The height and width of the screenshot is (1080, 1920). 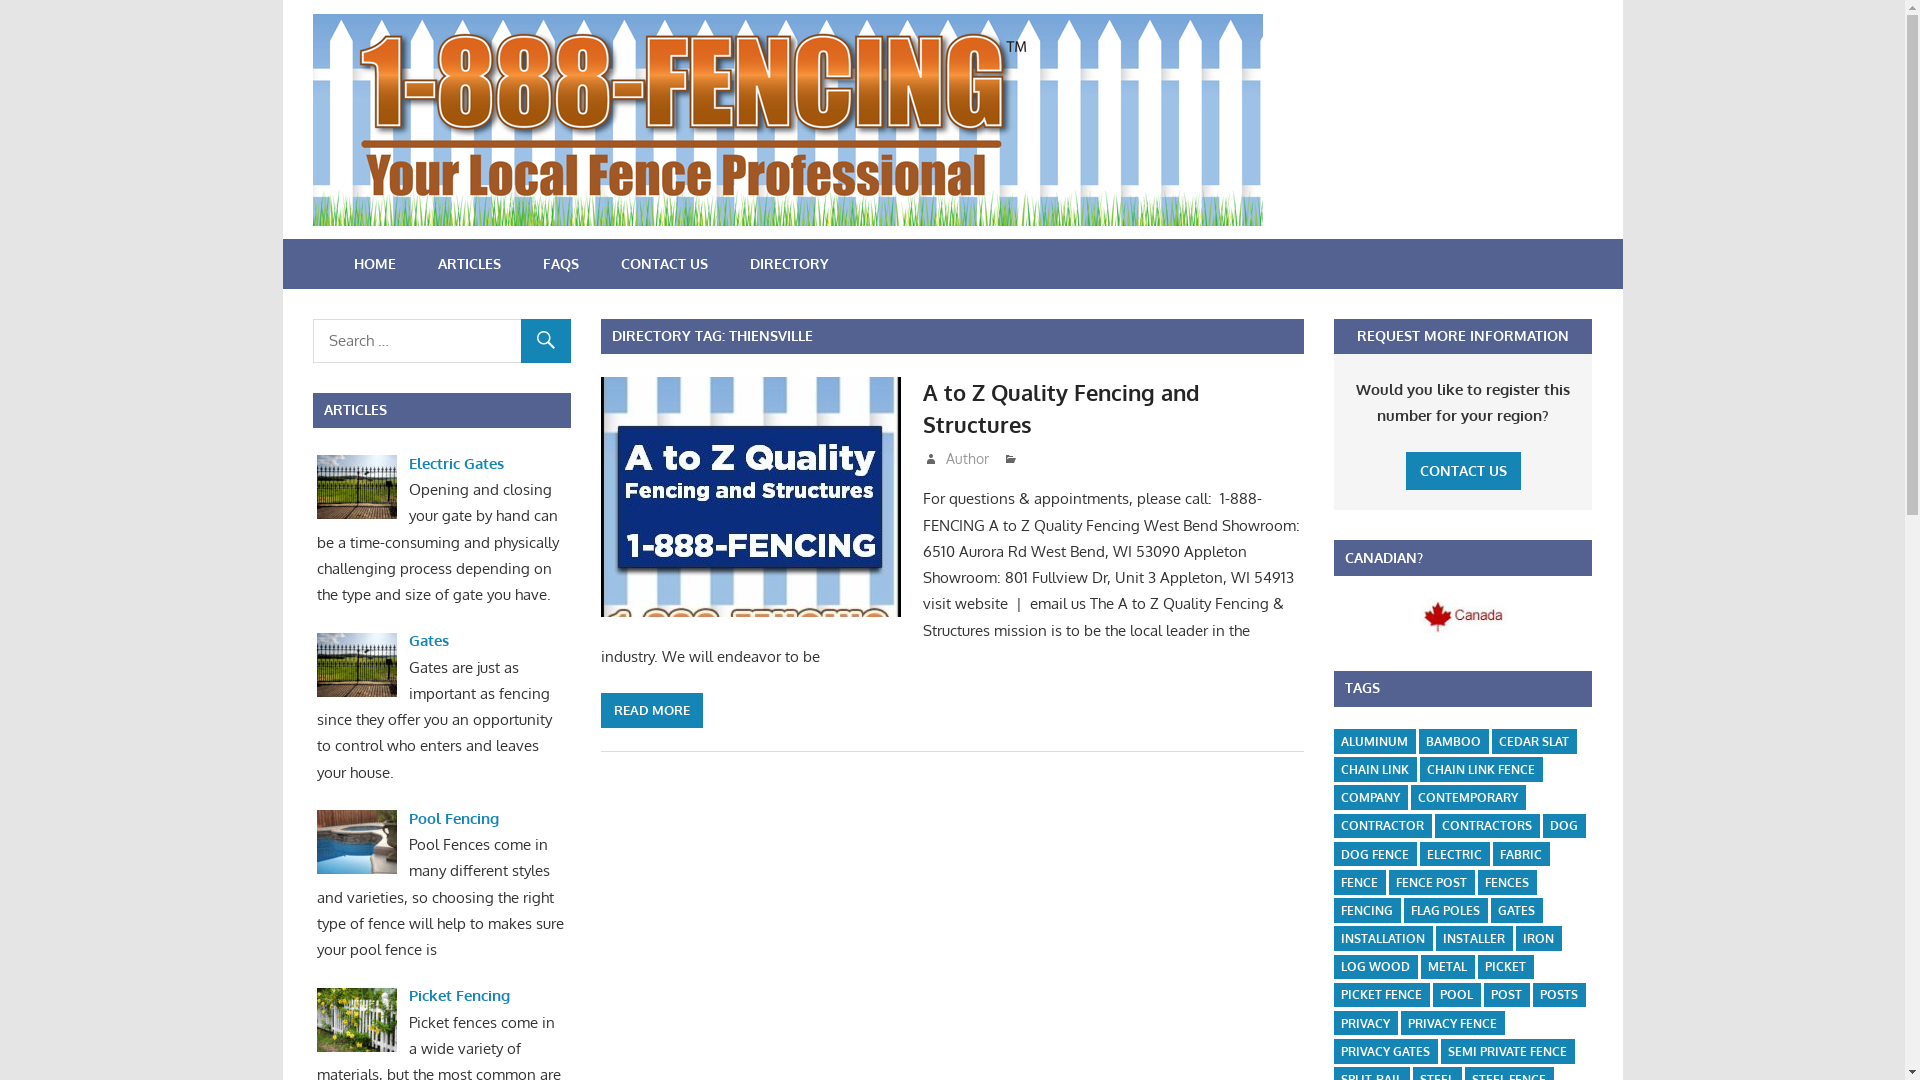 What do you see at coordinates (1375, 770) in the screenshot?
I see `CHAIN LINK` at bounding box center [1375, 770].